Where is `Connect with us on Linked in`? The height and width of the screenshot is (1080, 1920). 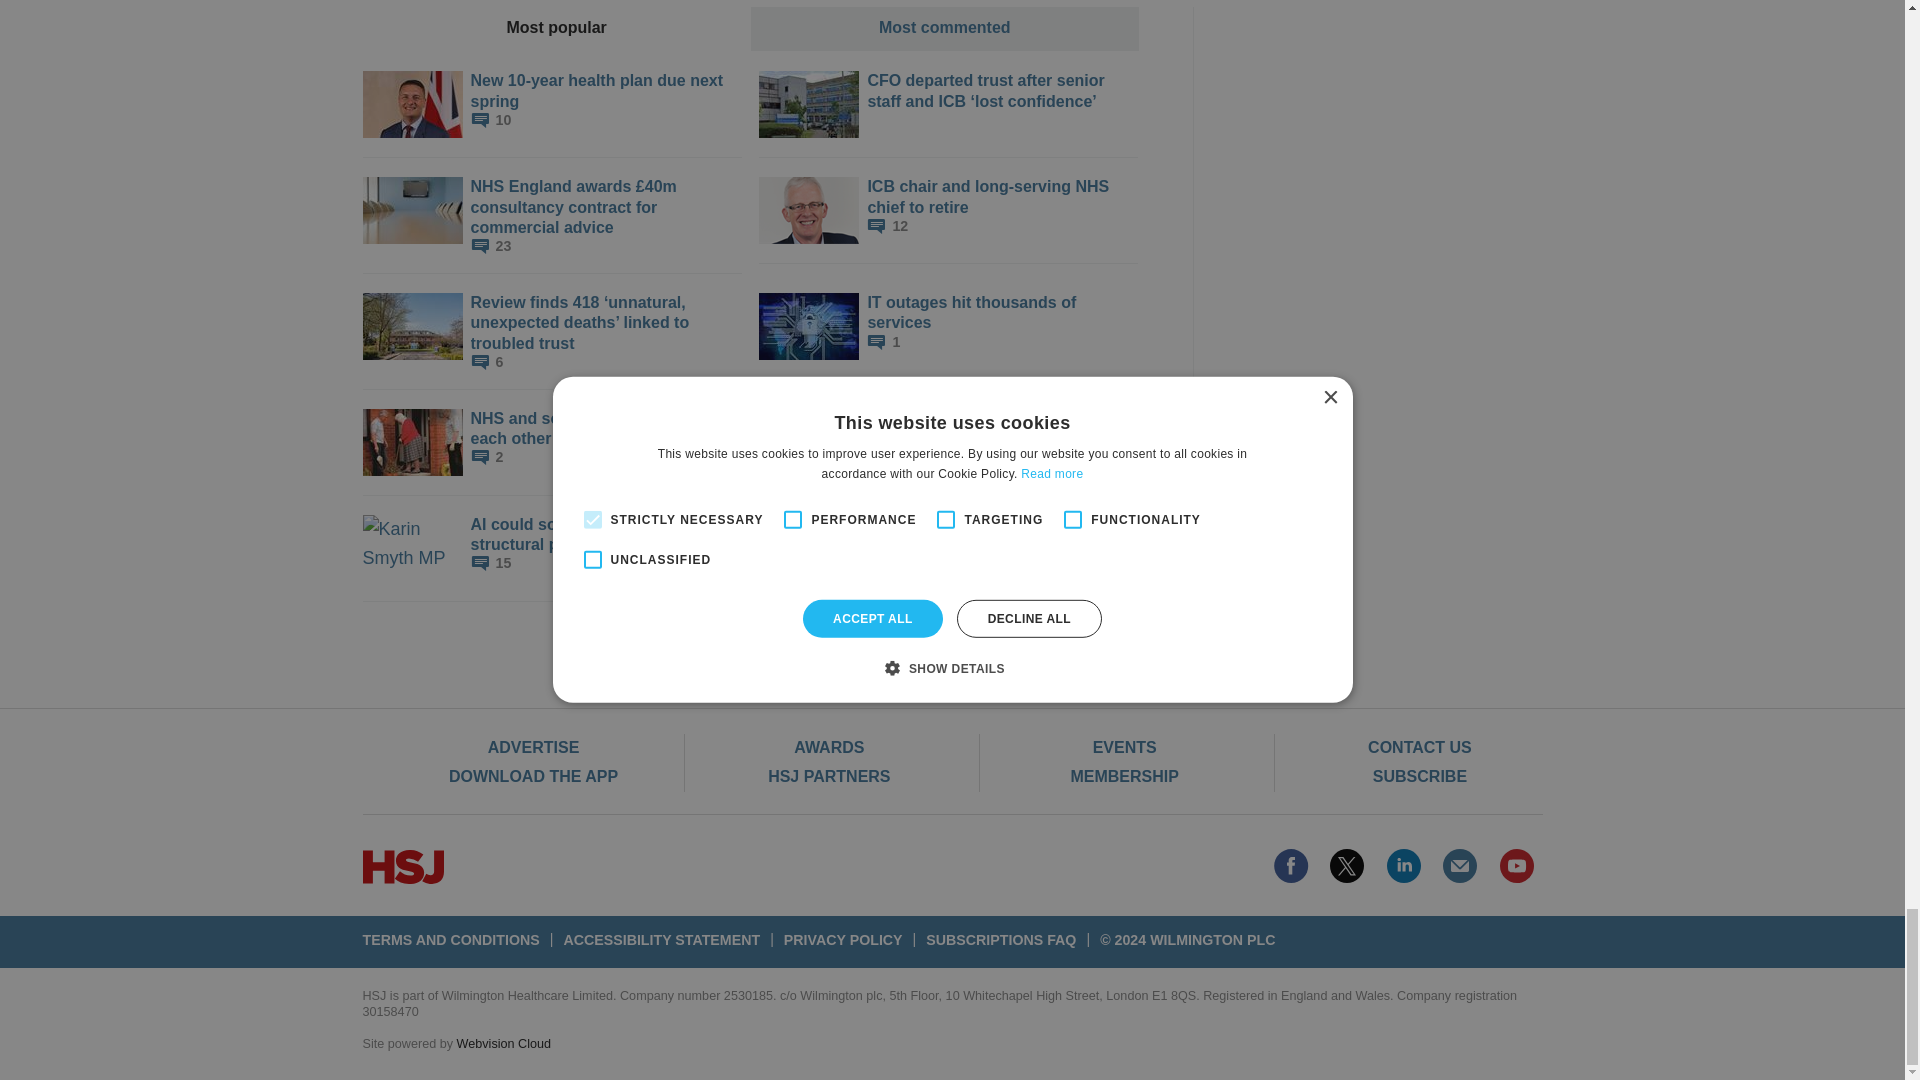 Connect with us on Linked in is located at coordinates (1404, 866).